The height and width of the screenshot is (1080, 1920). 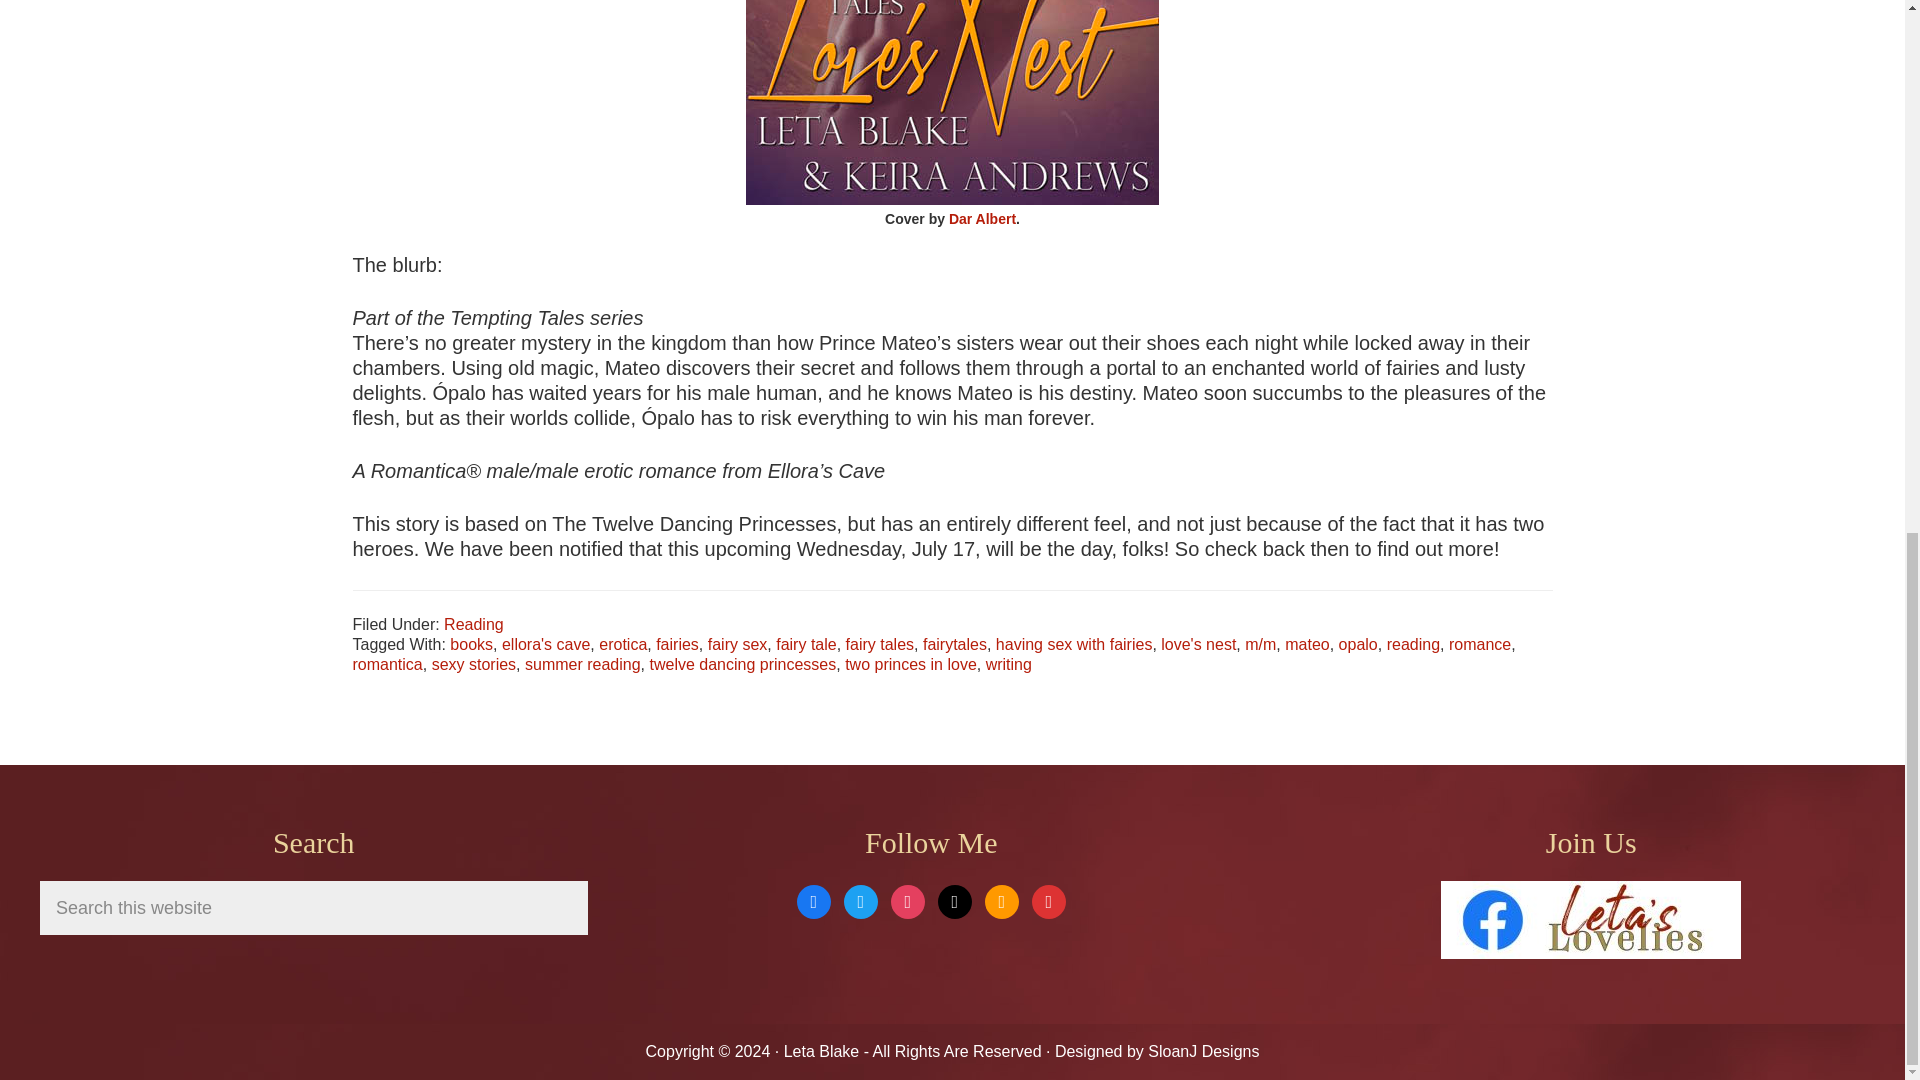 I want to click on Default Label, so click(x=1002, y=900).